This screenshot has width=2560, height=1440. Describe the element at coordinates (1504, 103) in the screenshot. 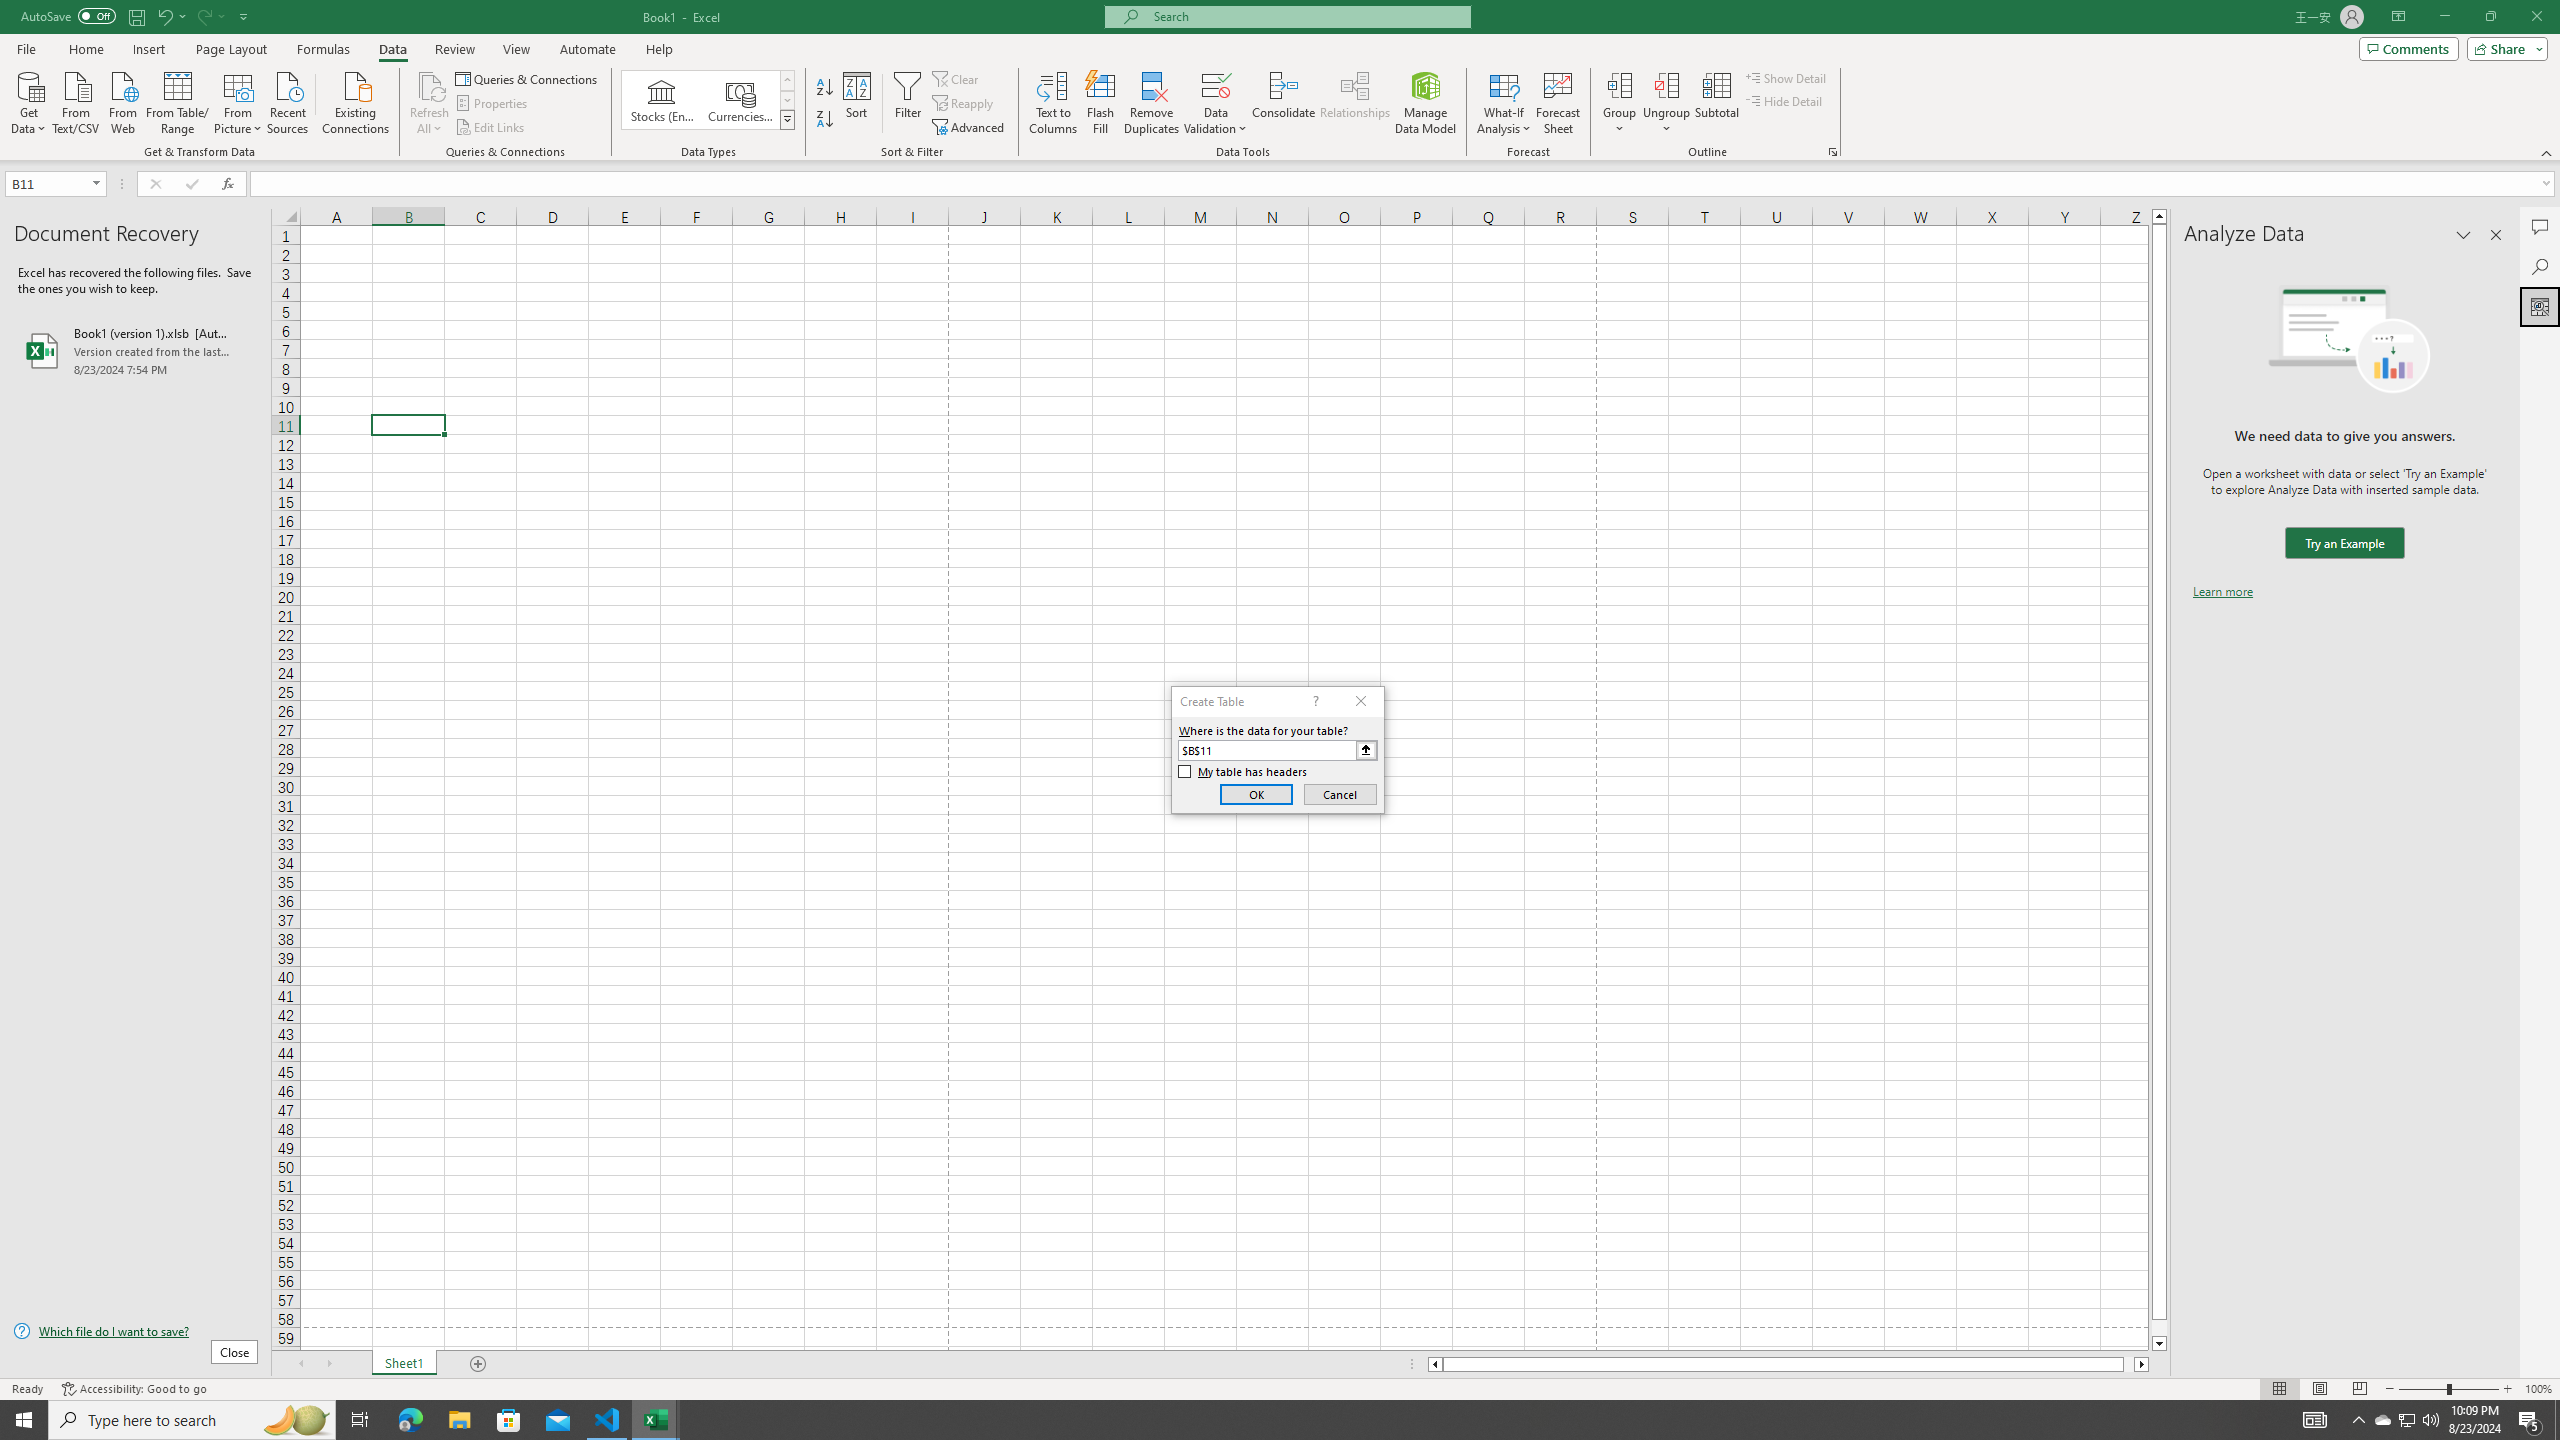

I see `What-If Analysis` at that location.